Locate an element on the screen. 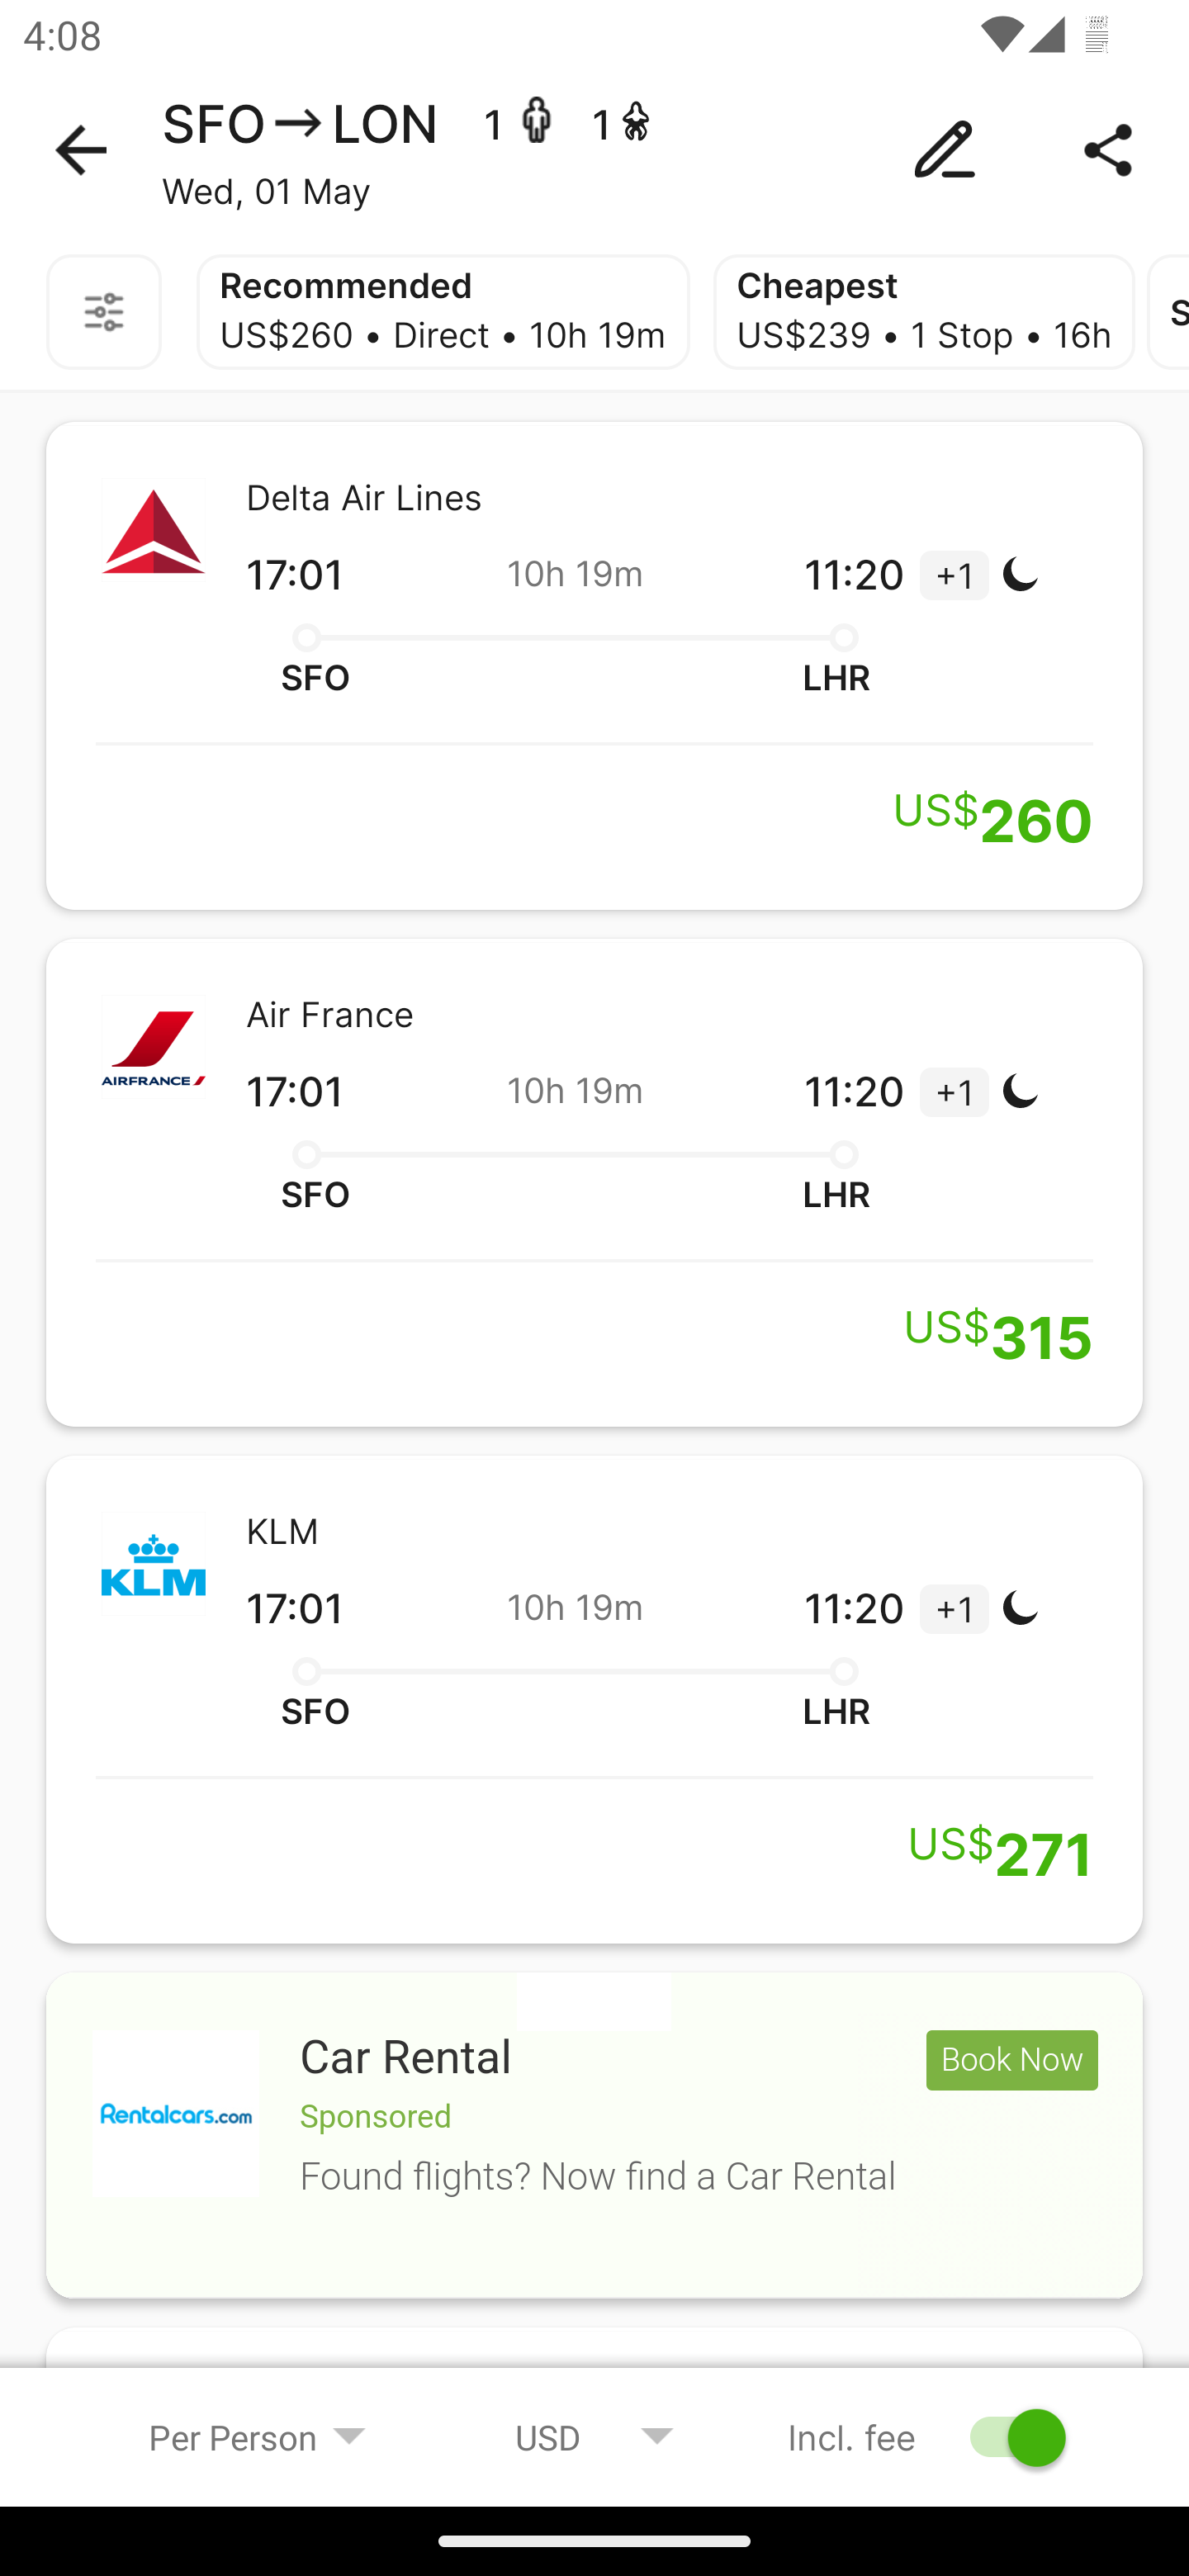 This screenshot has height=2576, width=1189. Delta Air Lines 17:01 10h 19m 11:20 SFO LHR +1 is located at coordinates (594, 665).